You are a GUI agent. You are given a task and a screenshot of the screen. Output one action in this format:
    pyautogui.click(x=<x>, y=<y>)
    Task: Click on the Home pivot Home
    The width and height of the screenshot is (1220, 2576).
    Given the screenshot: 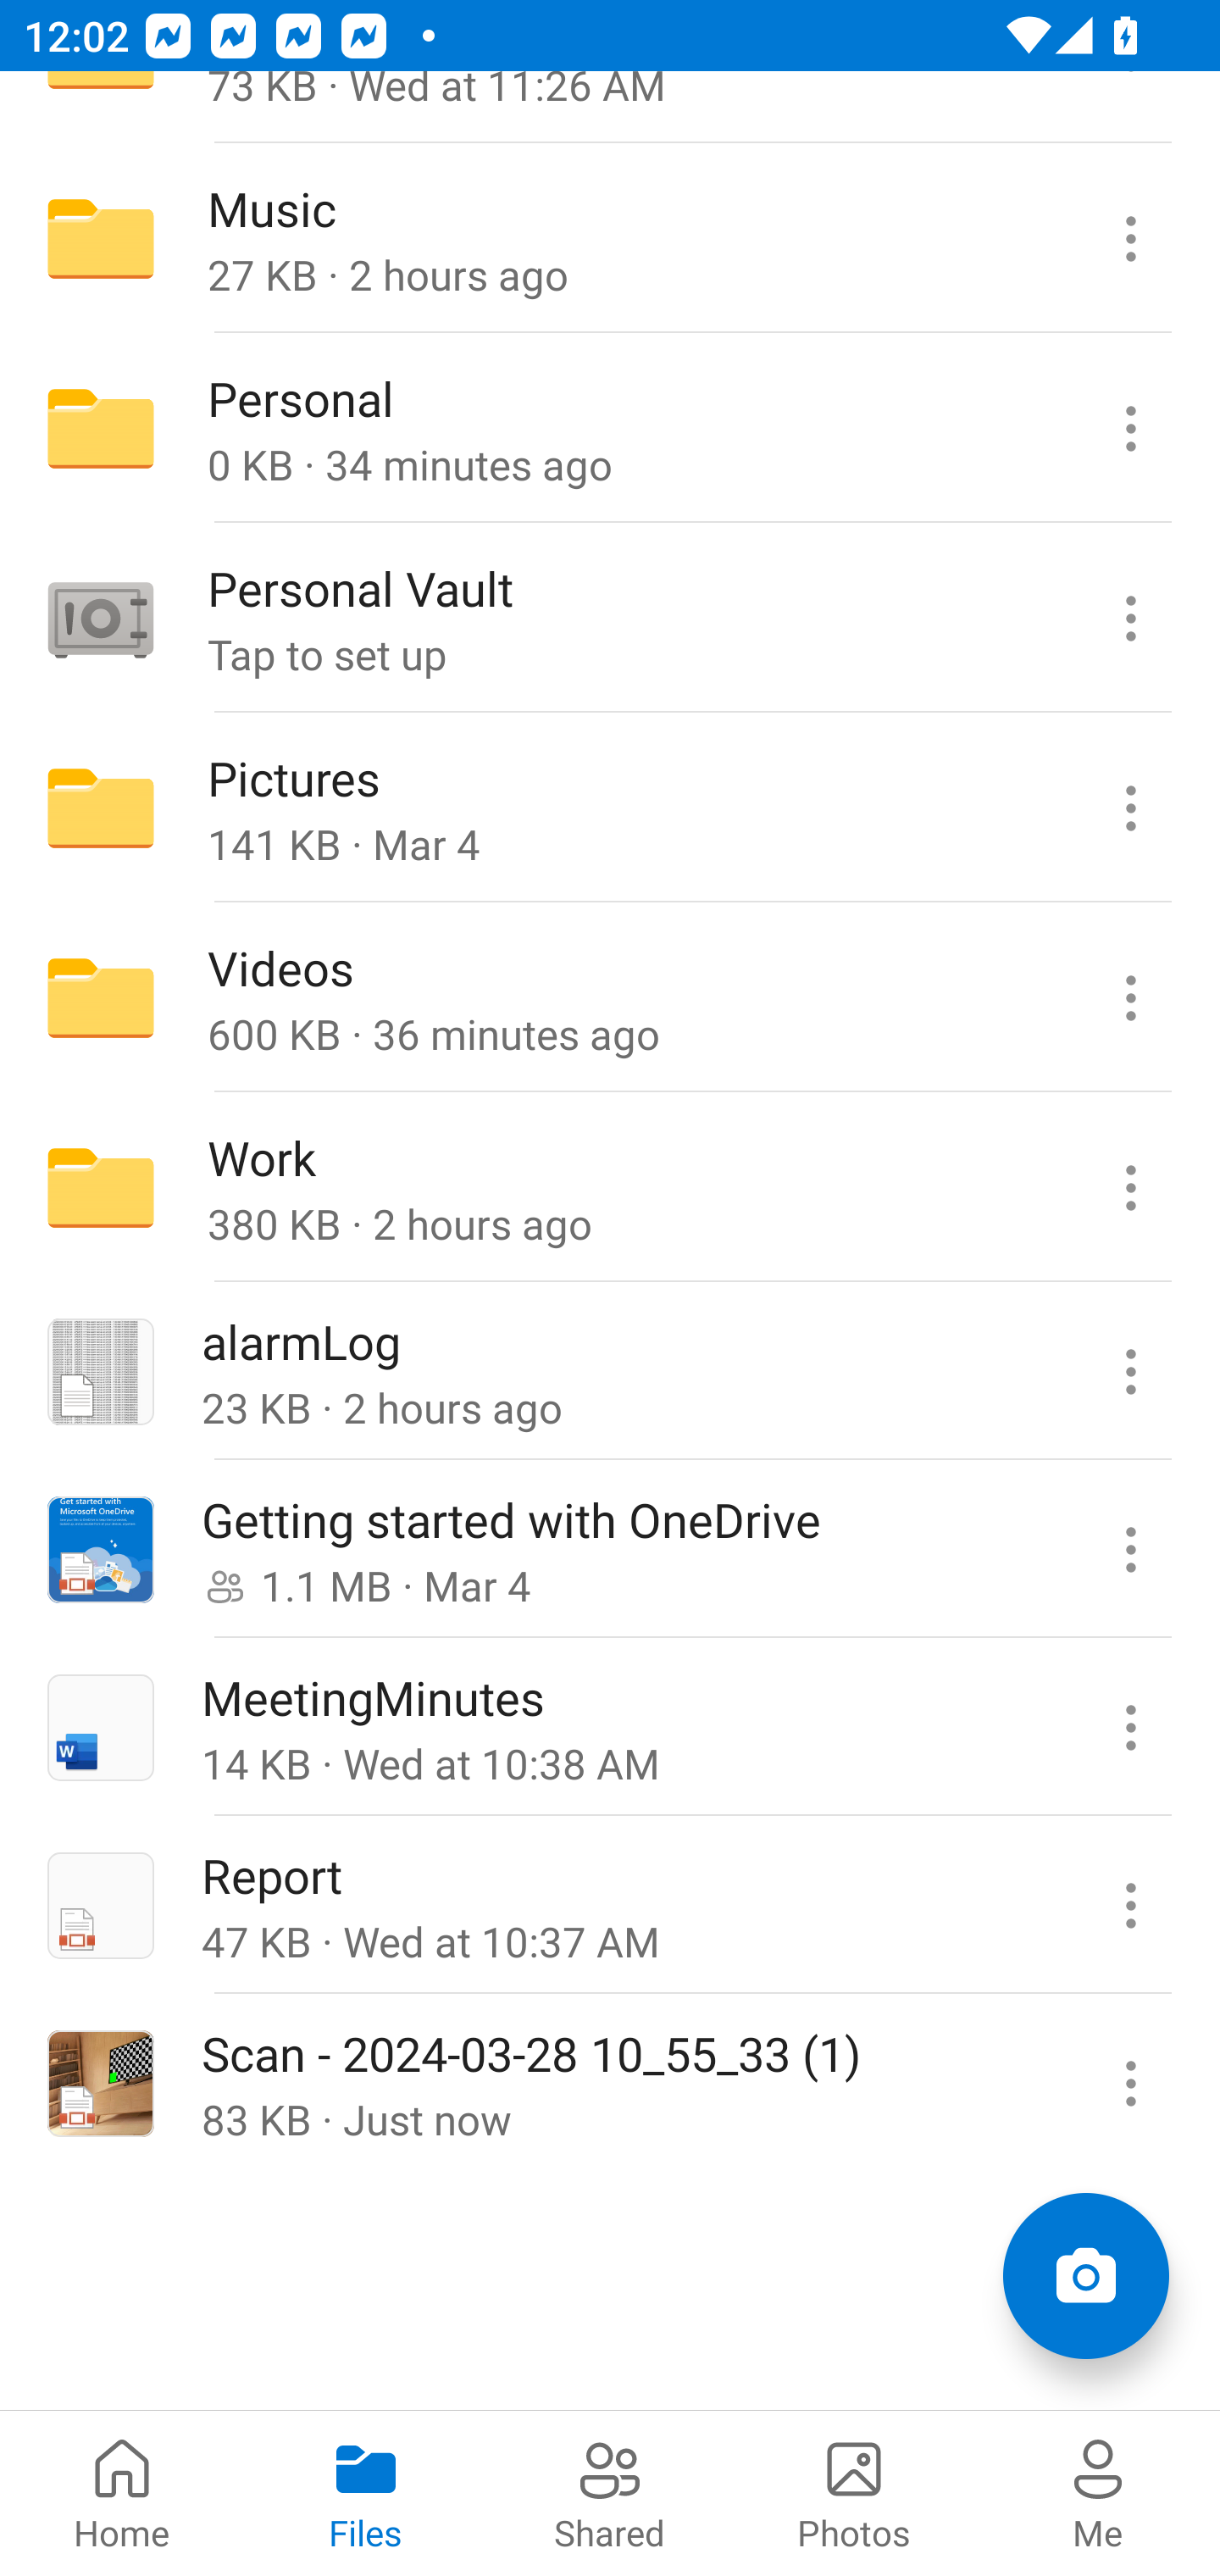 What is the action you would take?
    pyautogui.click(x=122, y=2493)
    